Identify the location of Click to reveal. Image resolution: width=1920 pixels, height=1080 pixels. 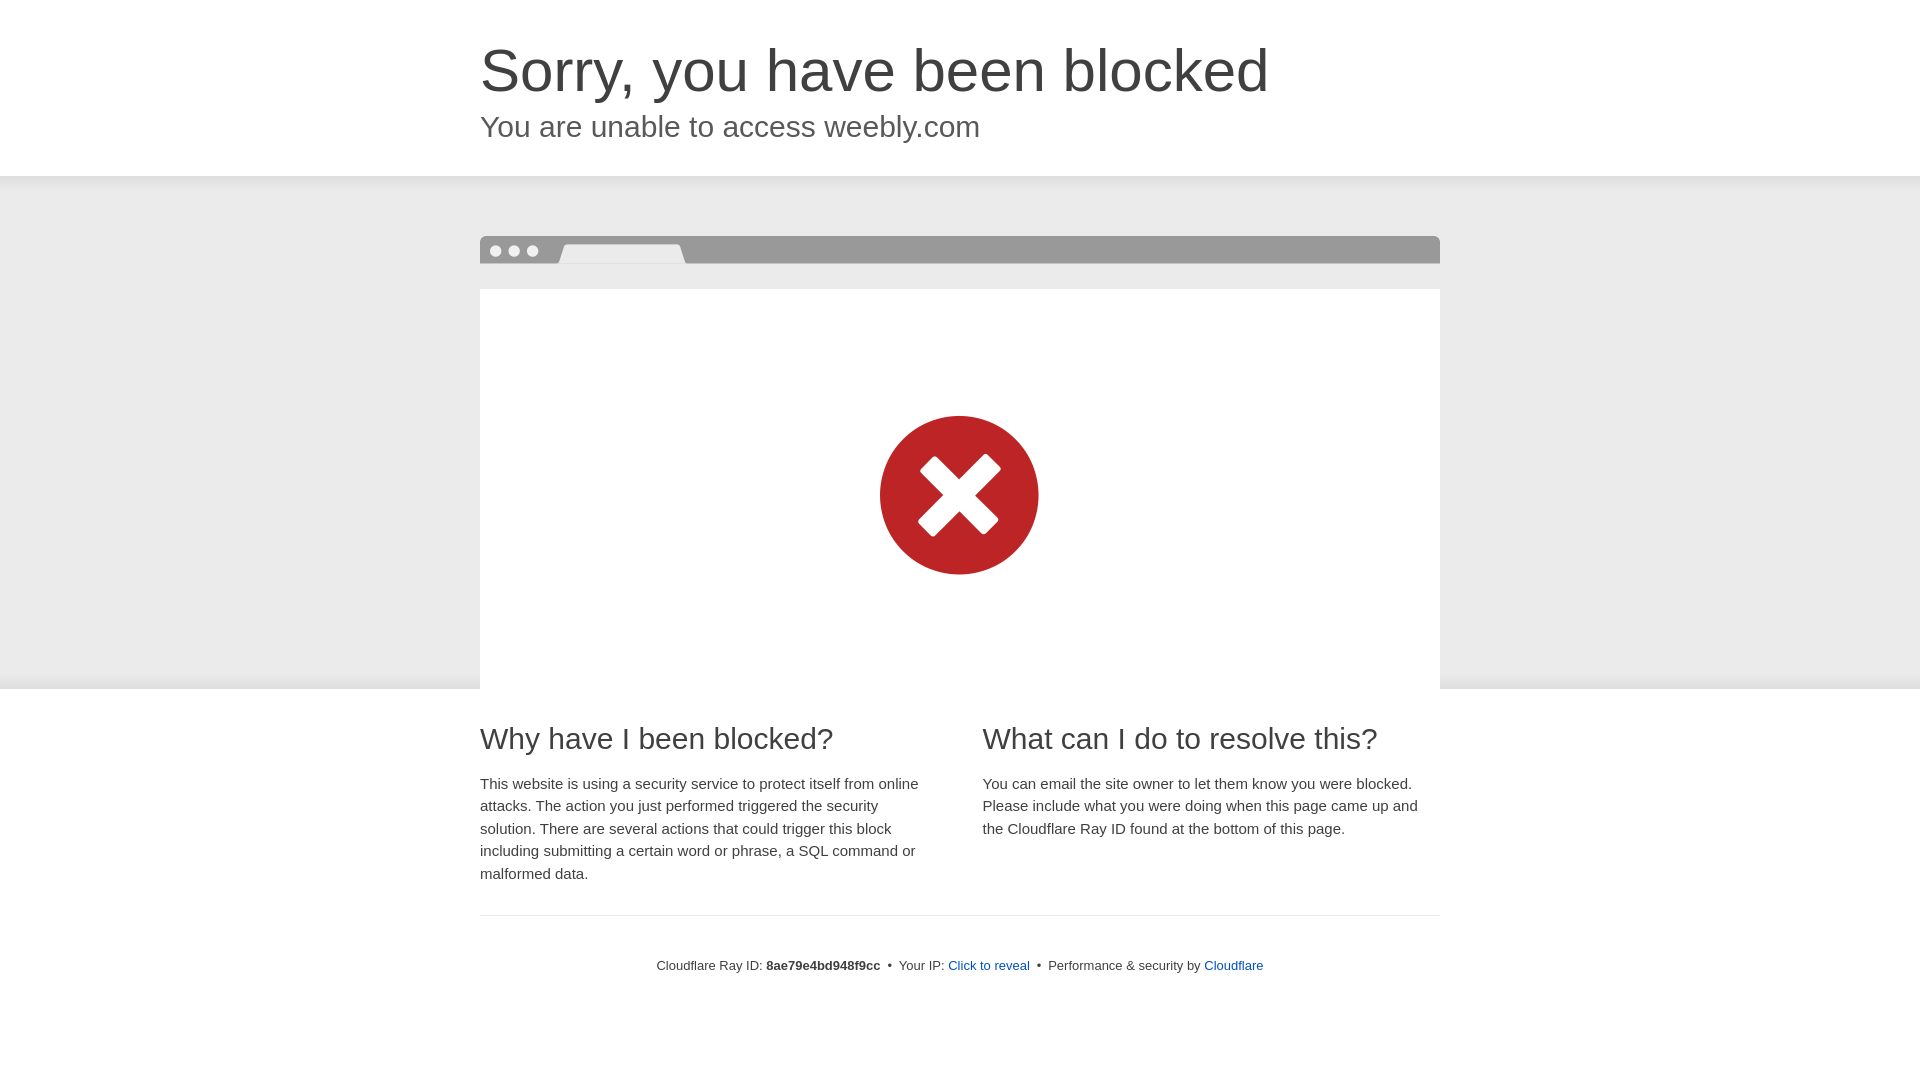
(988, 966).